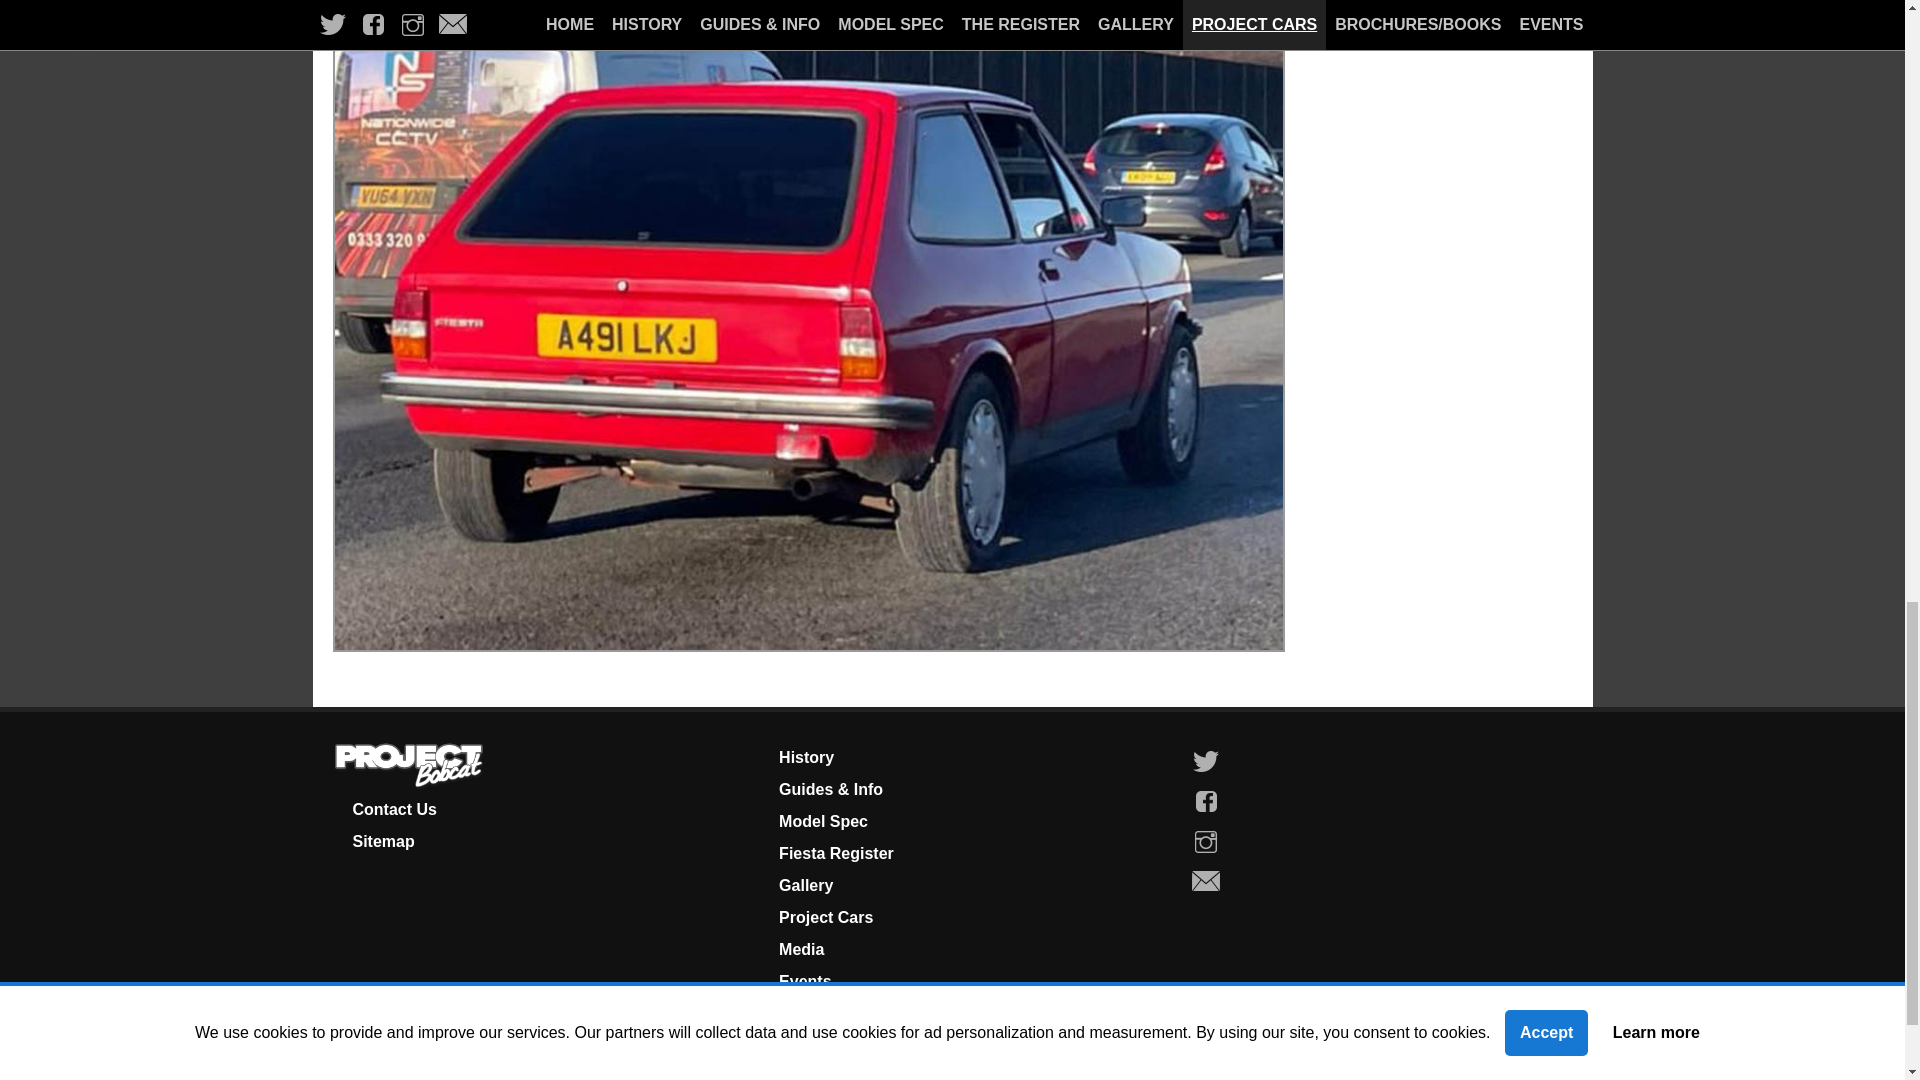 The width and height of the screenshot is (1920, 1080). Describe the element at coordinates (393, 809) in the screenshot. I see `contact project bobcat` at that location.